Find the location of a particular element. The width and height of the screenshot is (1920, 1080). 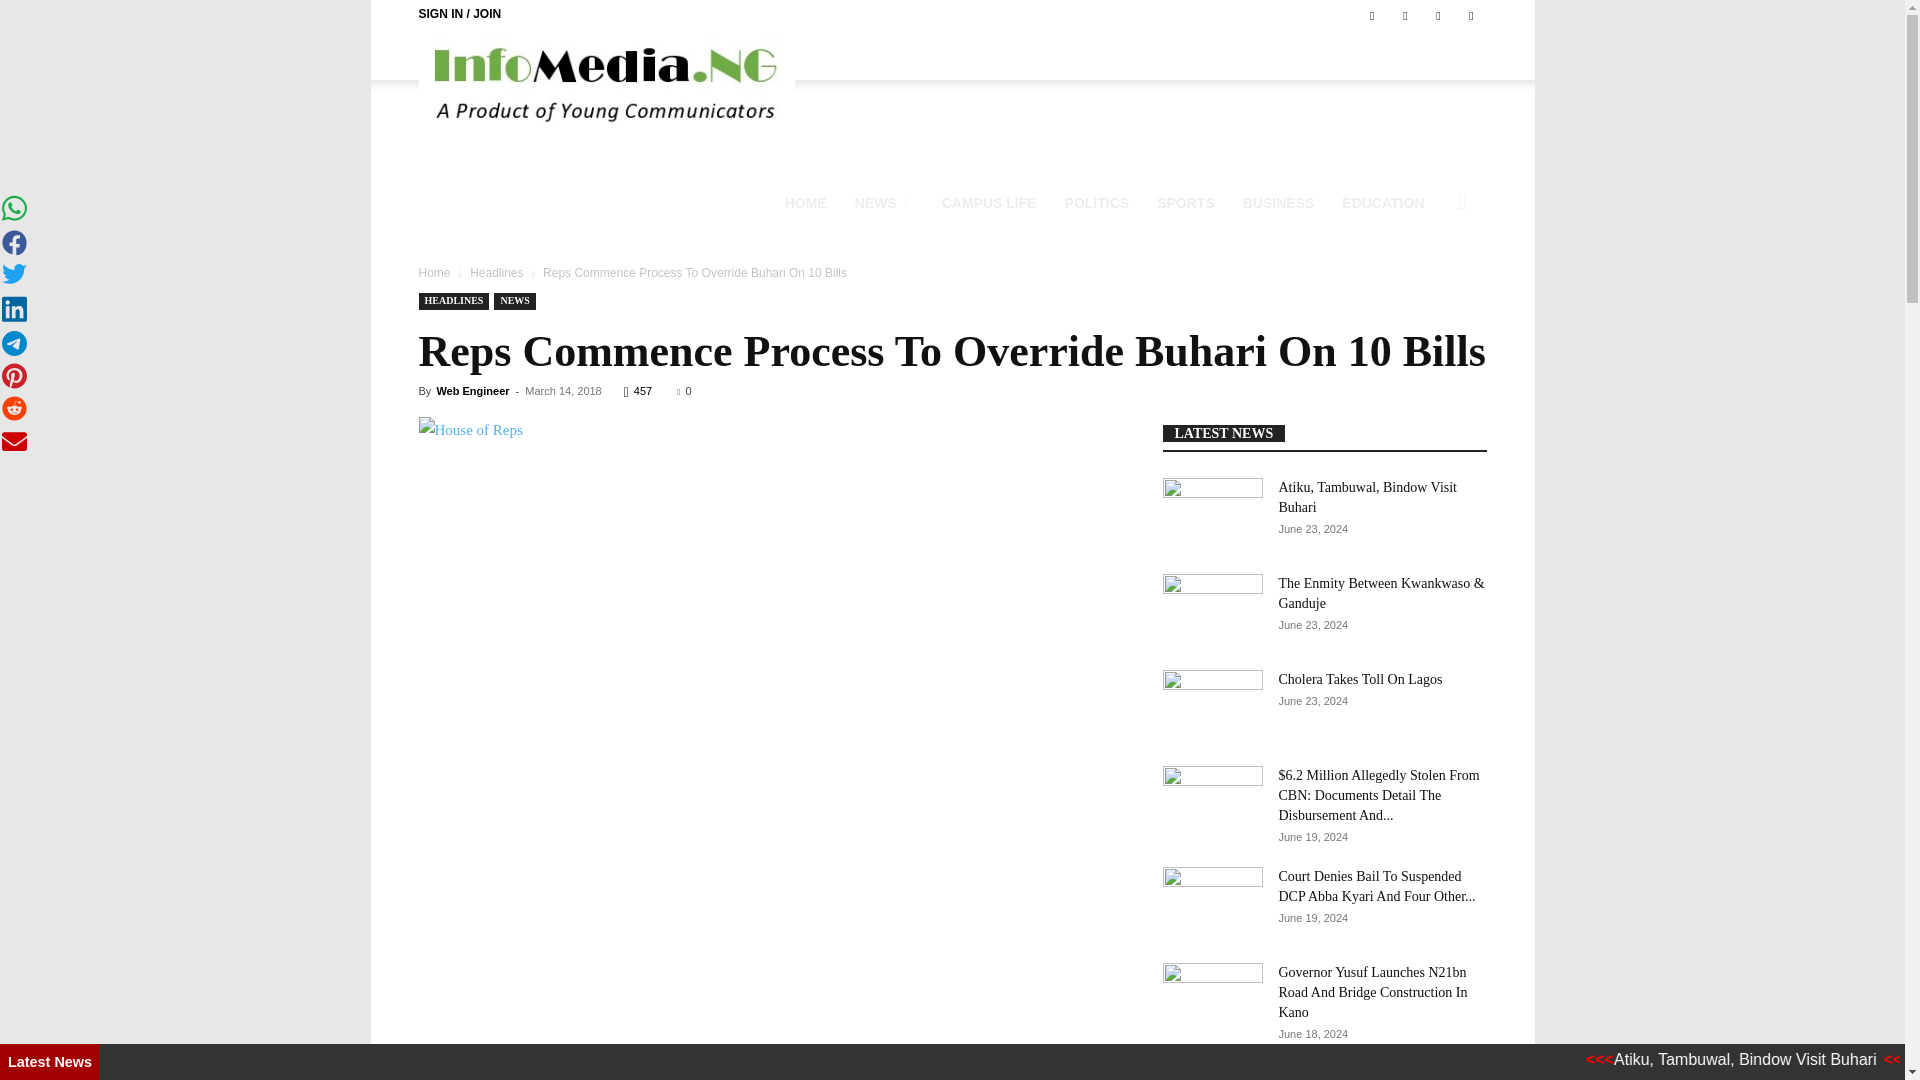

NEWS is located at coordinates (884, 202).